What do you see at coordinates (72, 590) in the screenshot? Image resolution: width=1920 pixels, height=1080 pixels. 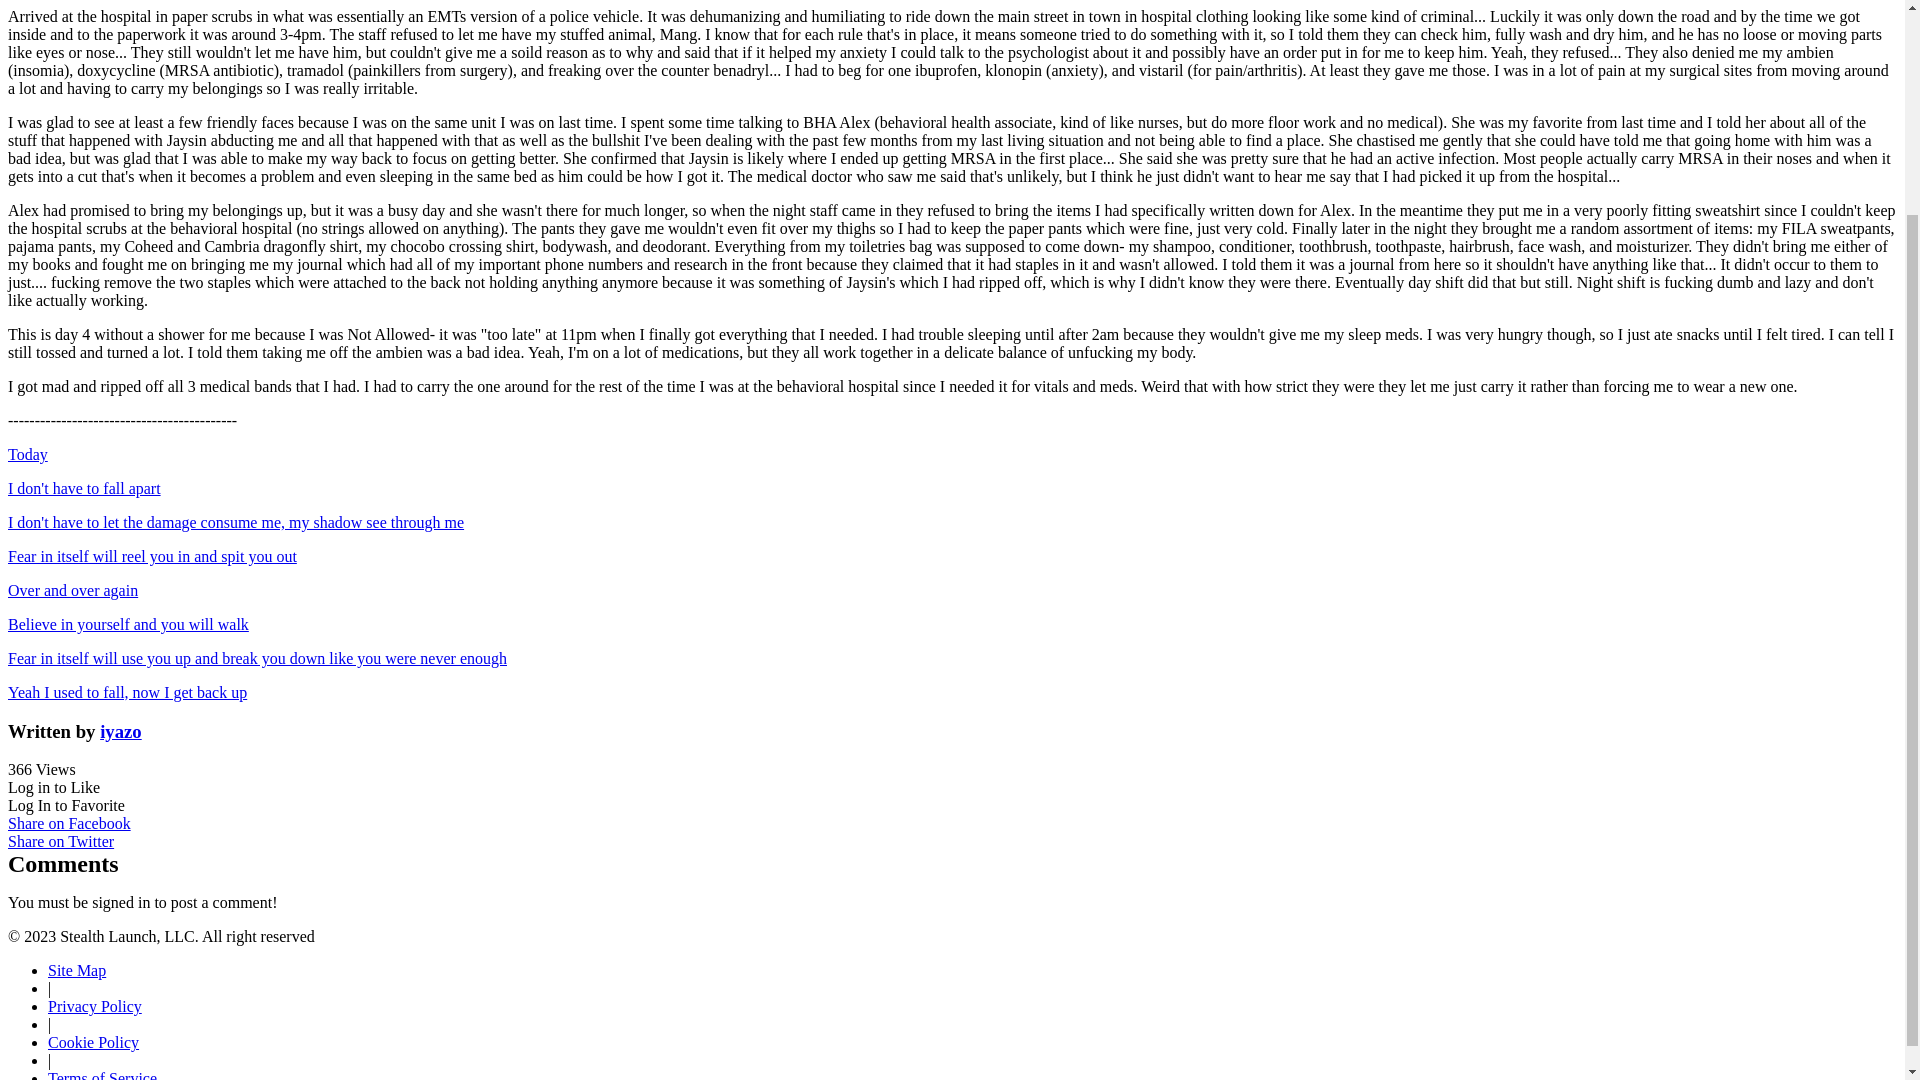 I see `Over and over again` at bounding box center [72, 590].